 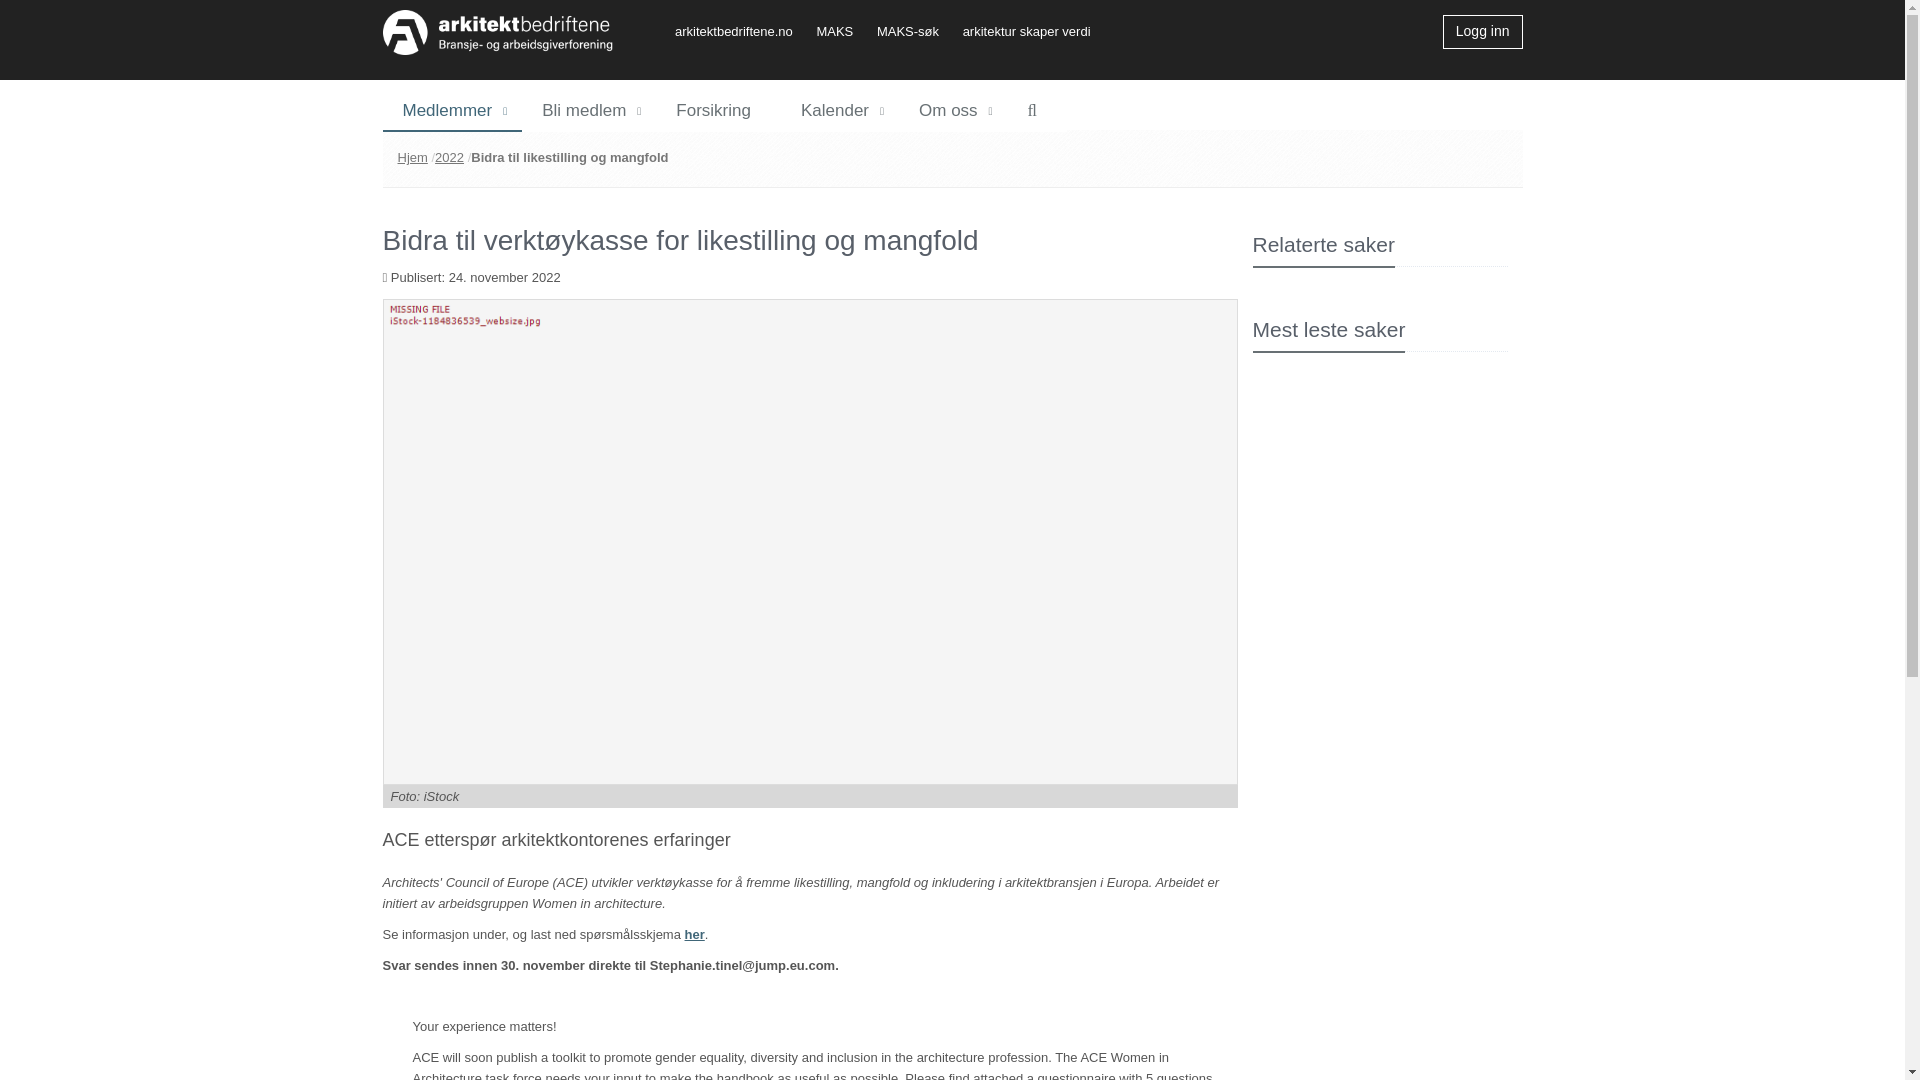 I want to click on MAKS, so click(x=844, y=30).